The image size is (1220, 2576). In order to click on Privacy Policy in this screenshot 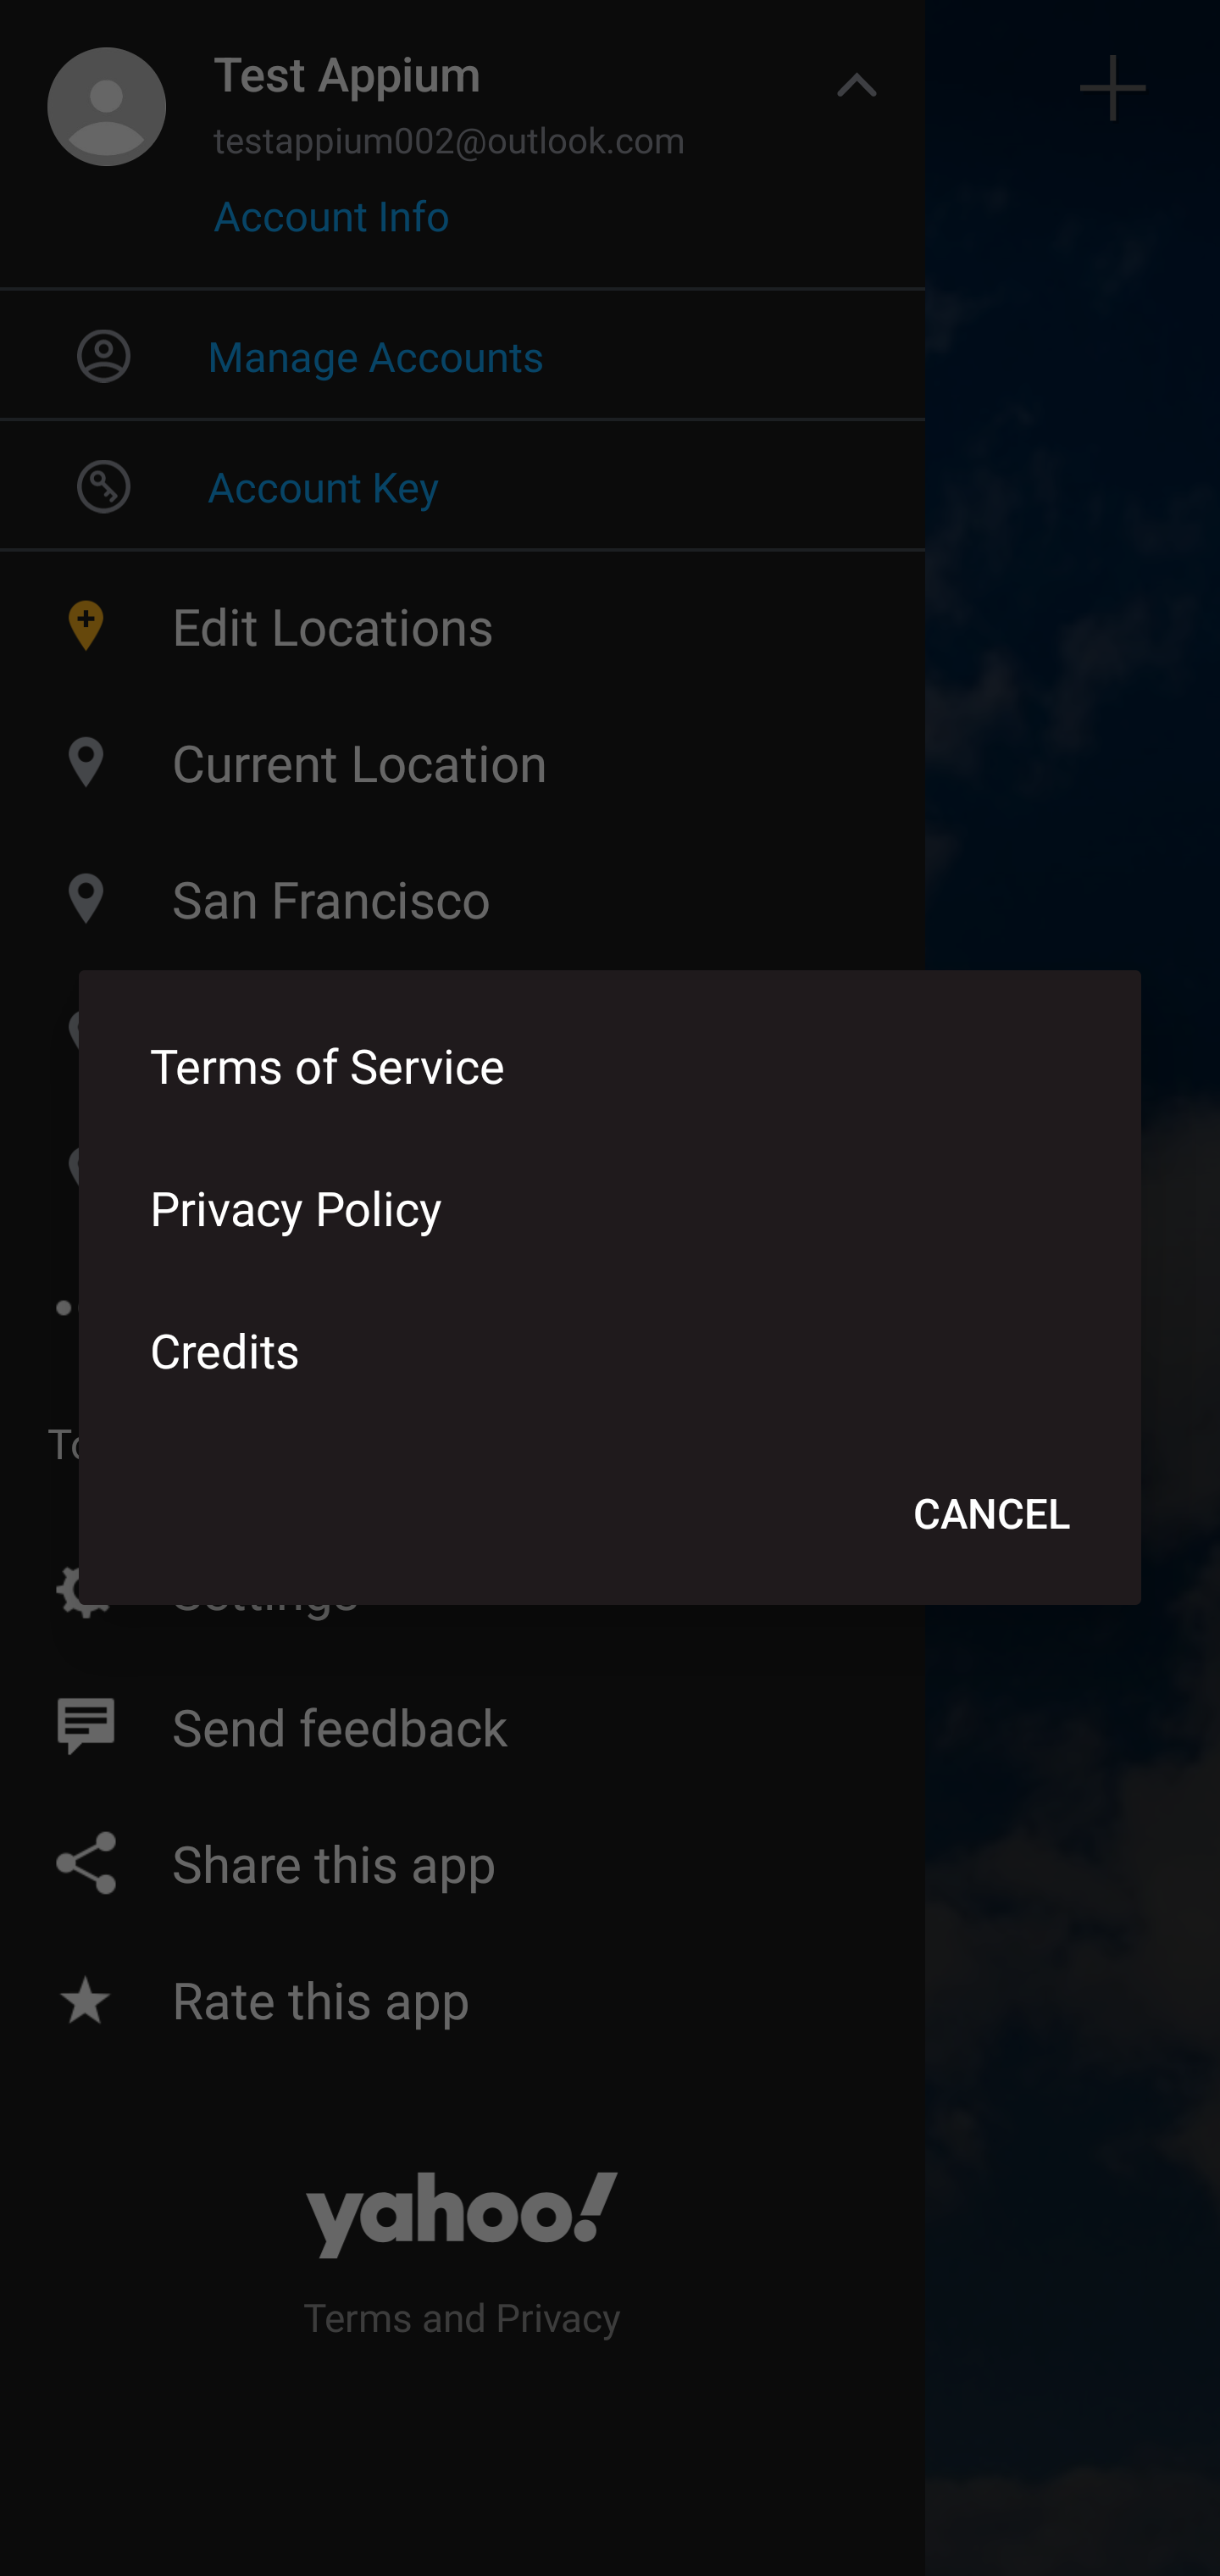, I will do `click(610, 1207)`.